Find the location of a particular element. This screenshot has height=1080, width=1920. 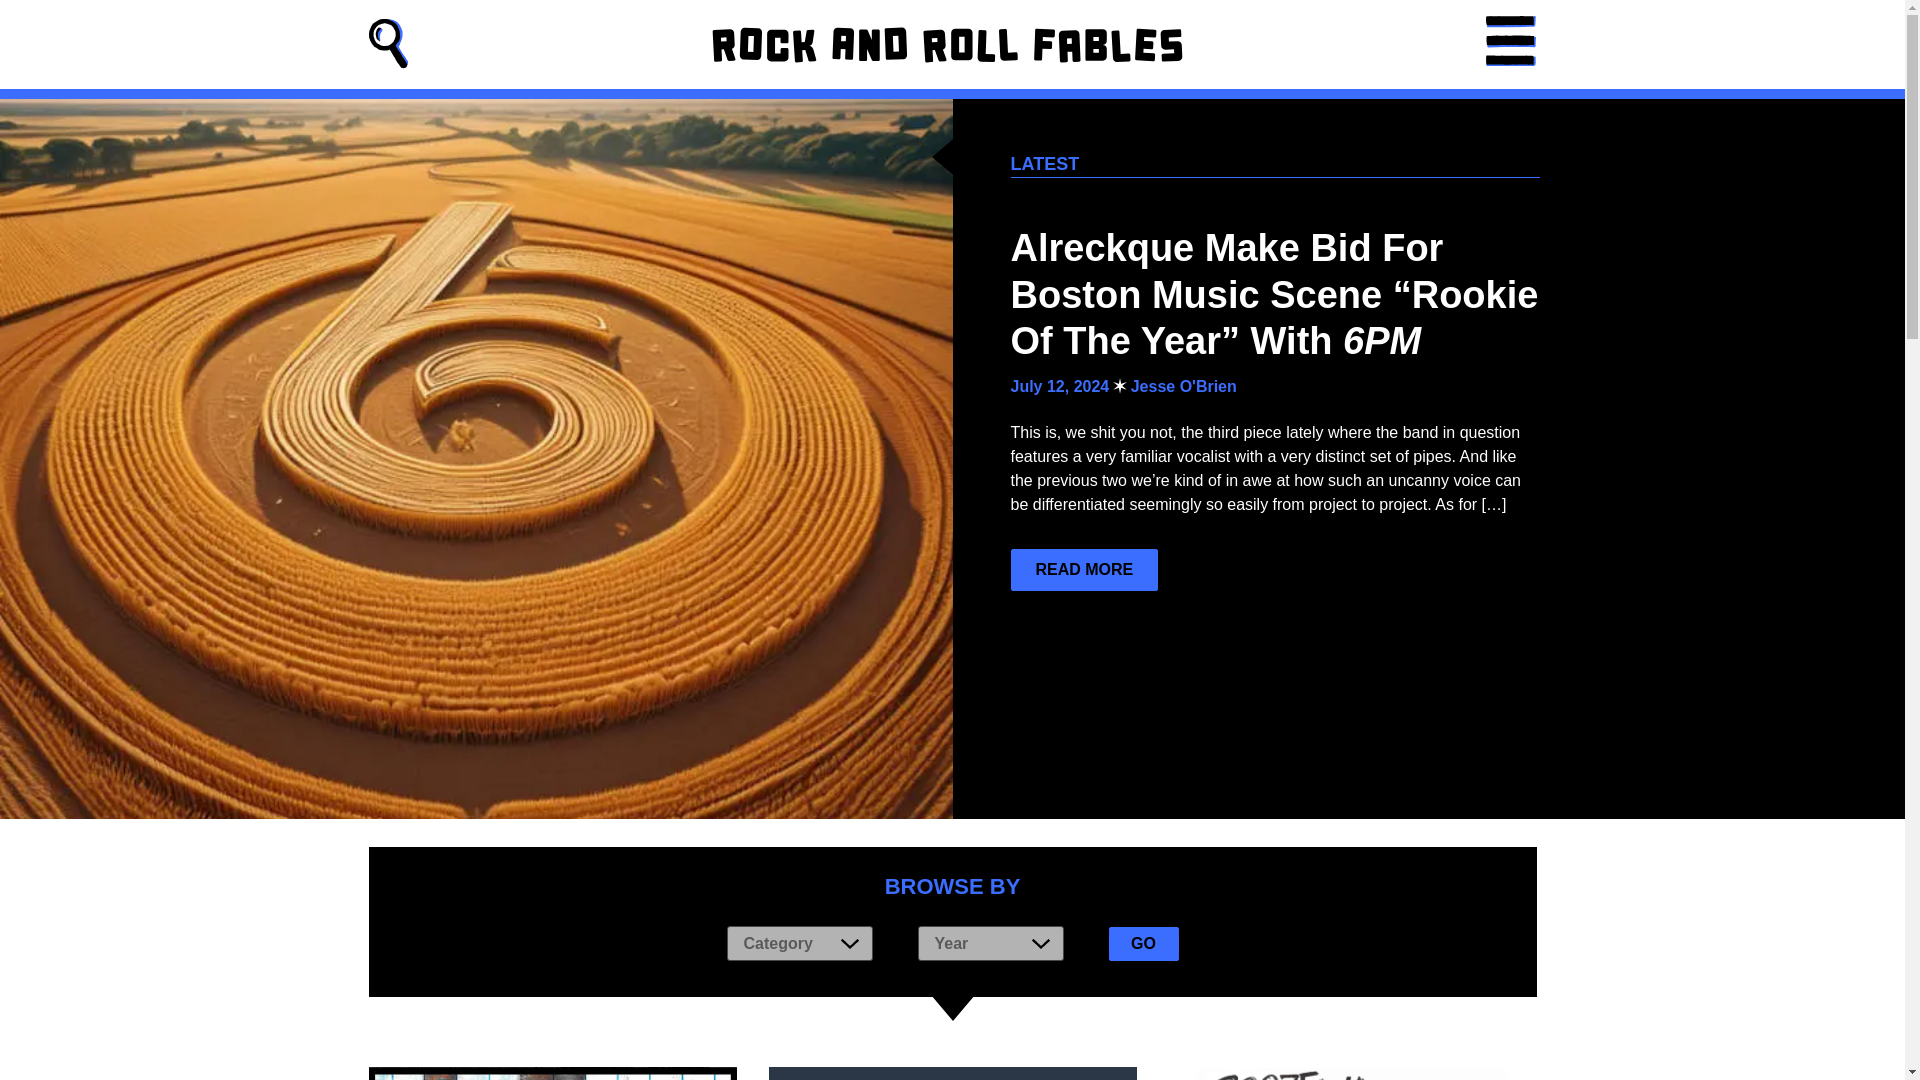

READ MORE is located at coordinates (1083, 569).